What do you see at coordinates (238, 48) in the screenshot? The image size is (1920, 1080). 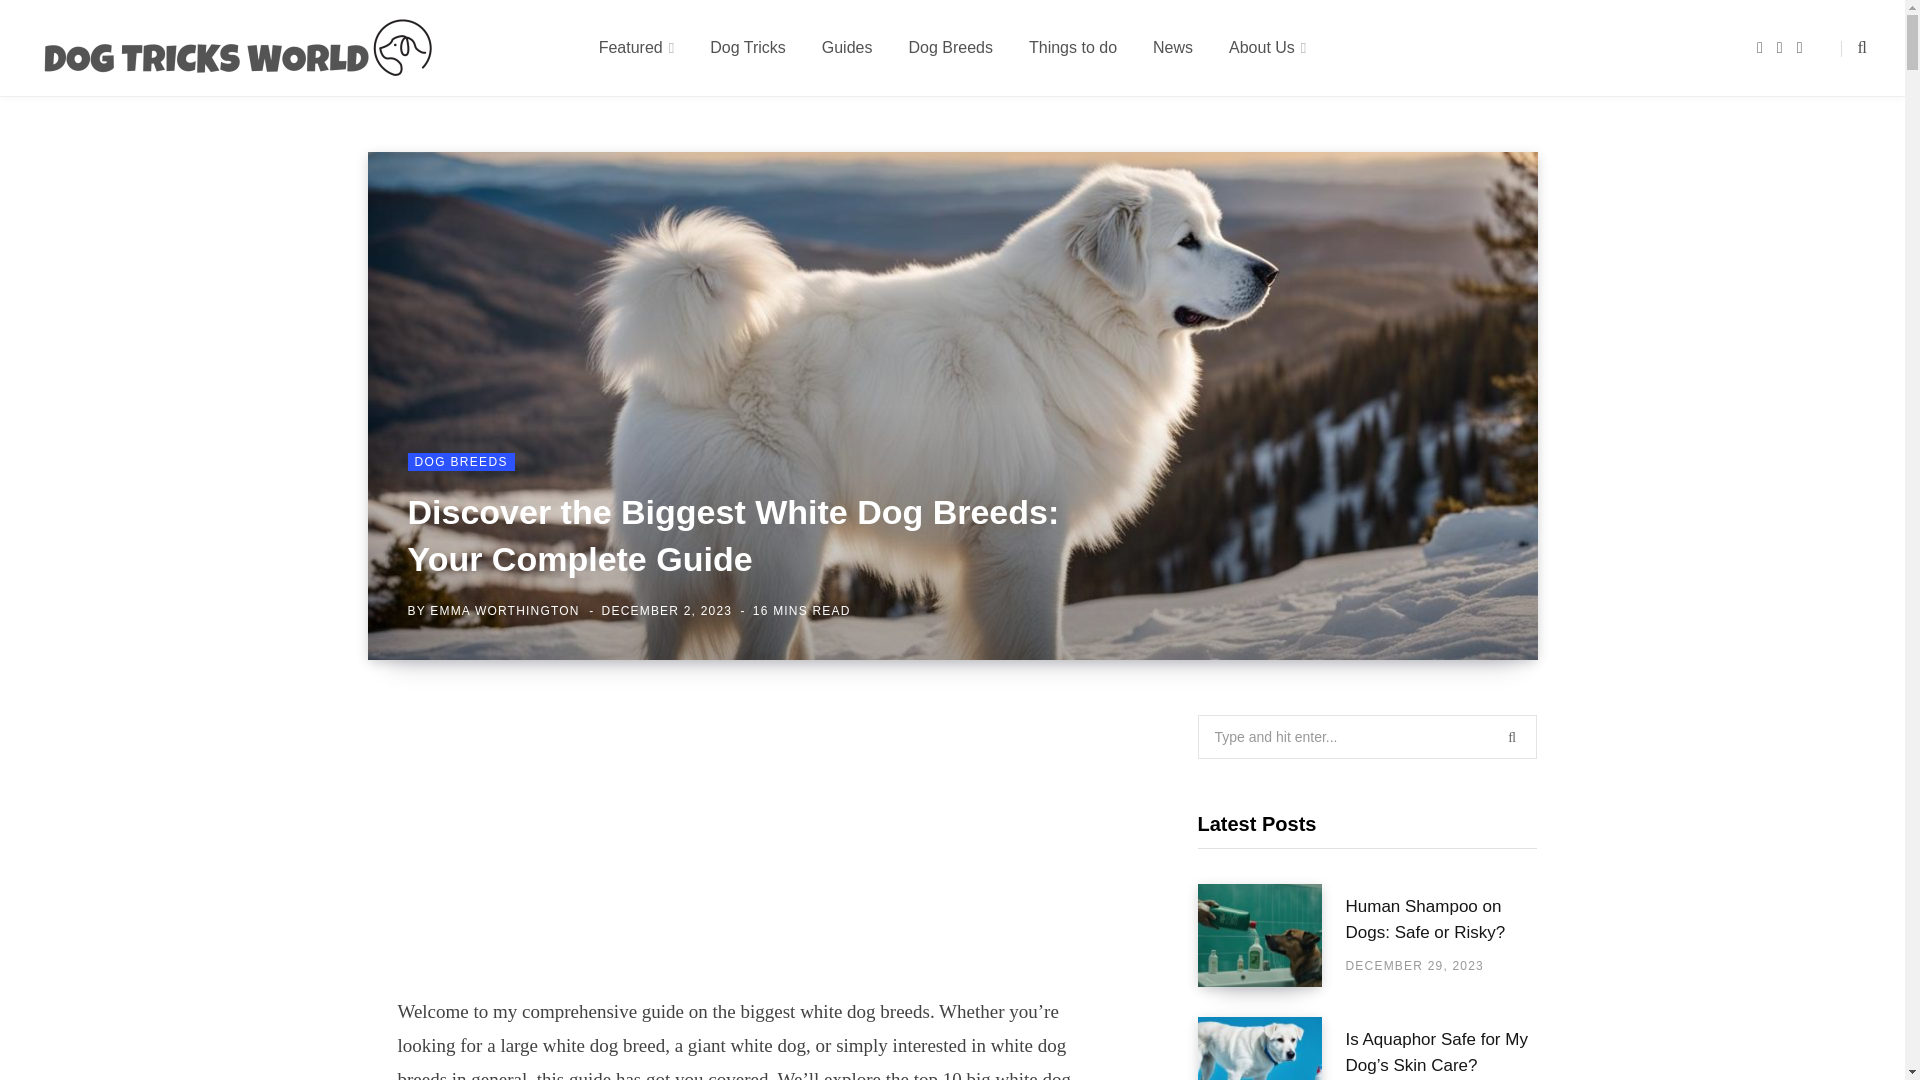 I see `Dog Tricks World` at bounding box center [238, 48].